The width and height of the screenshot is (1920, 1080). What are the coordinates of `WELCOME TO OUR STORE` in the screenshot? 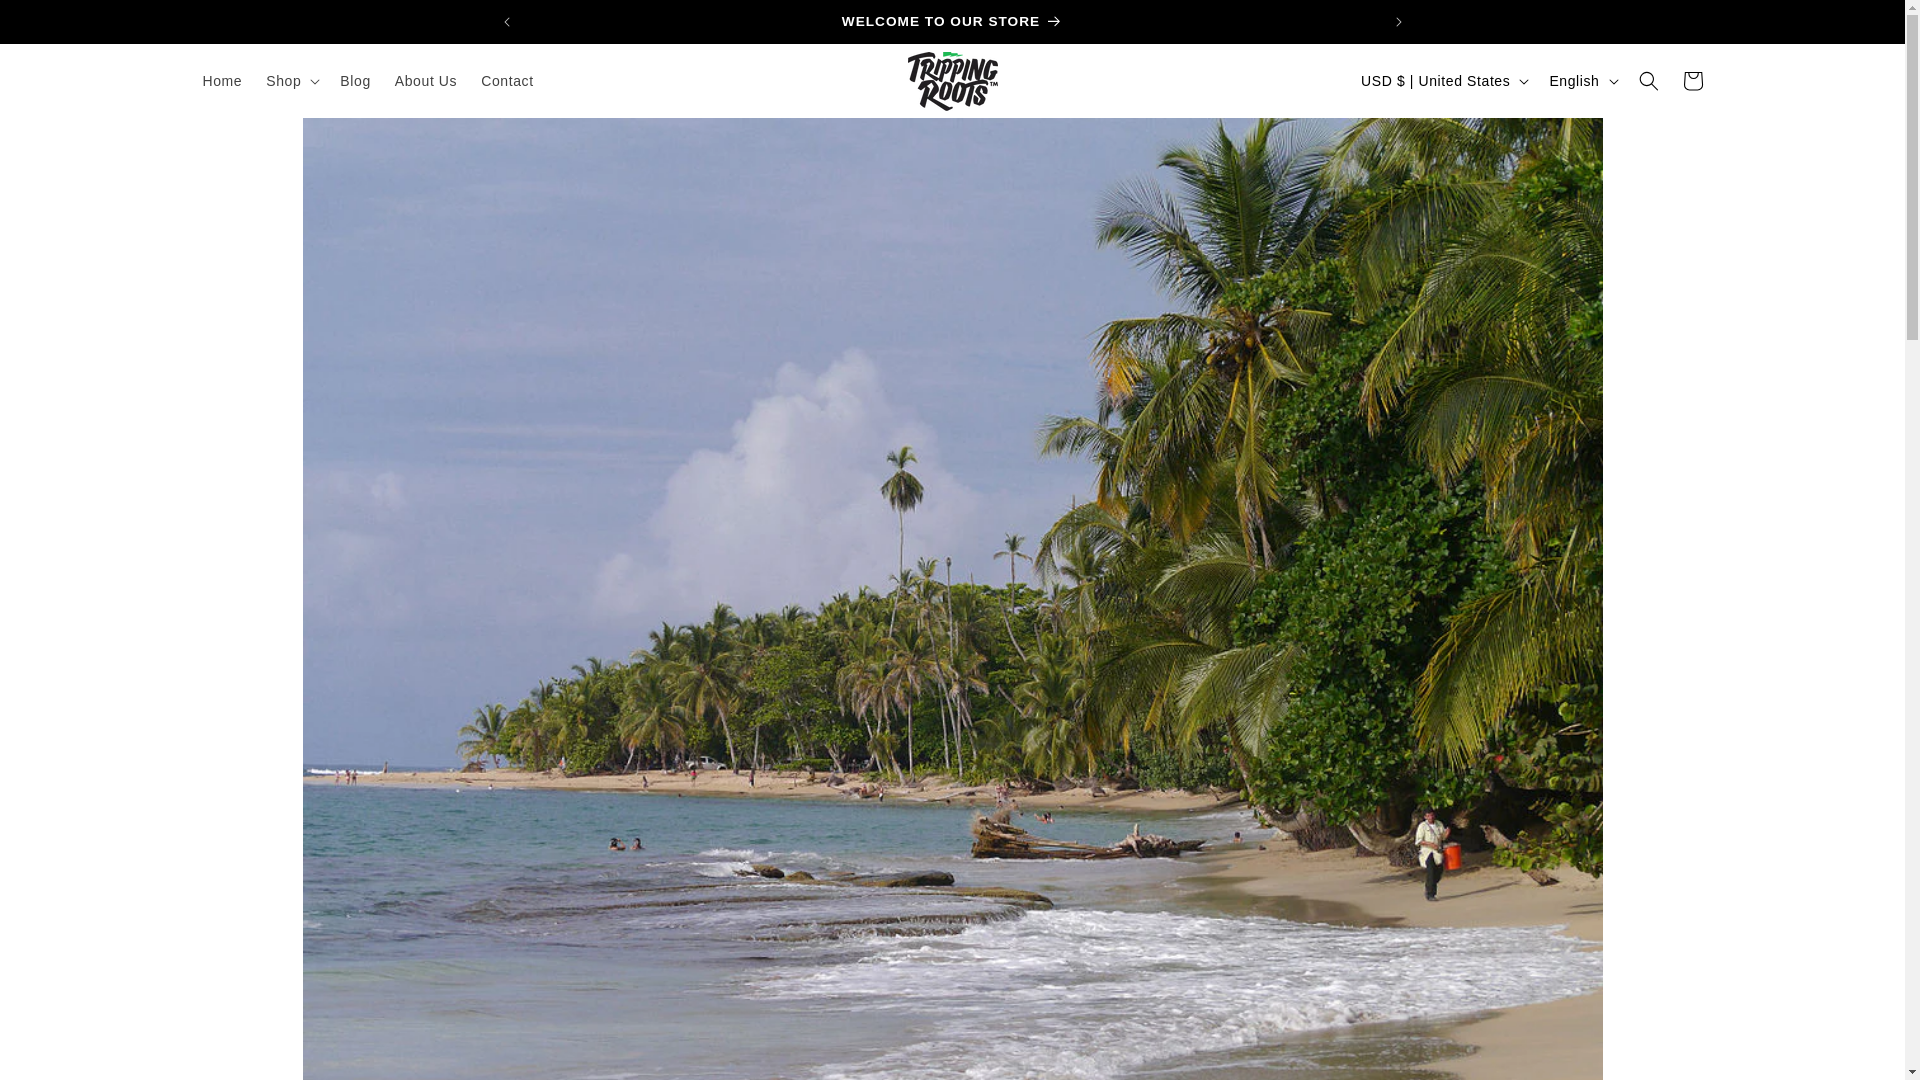 It's located at (952, 22).